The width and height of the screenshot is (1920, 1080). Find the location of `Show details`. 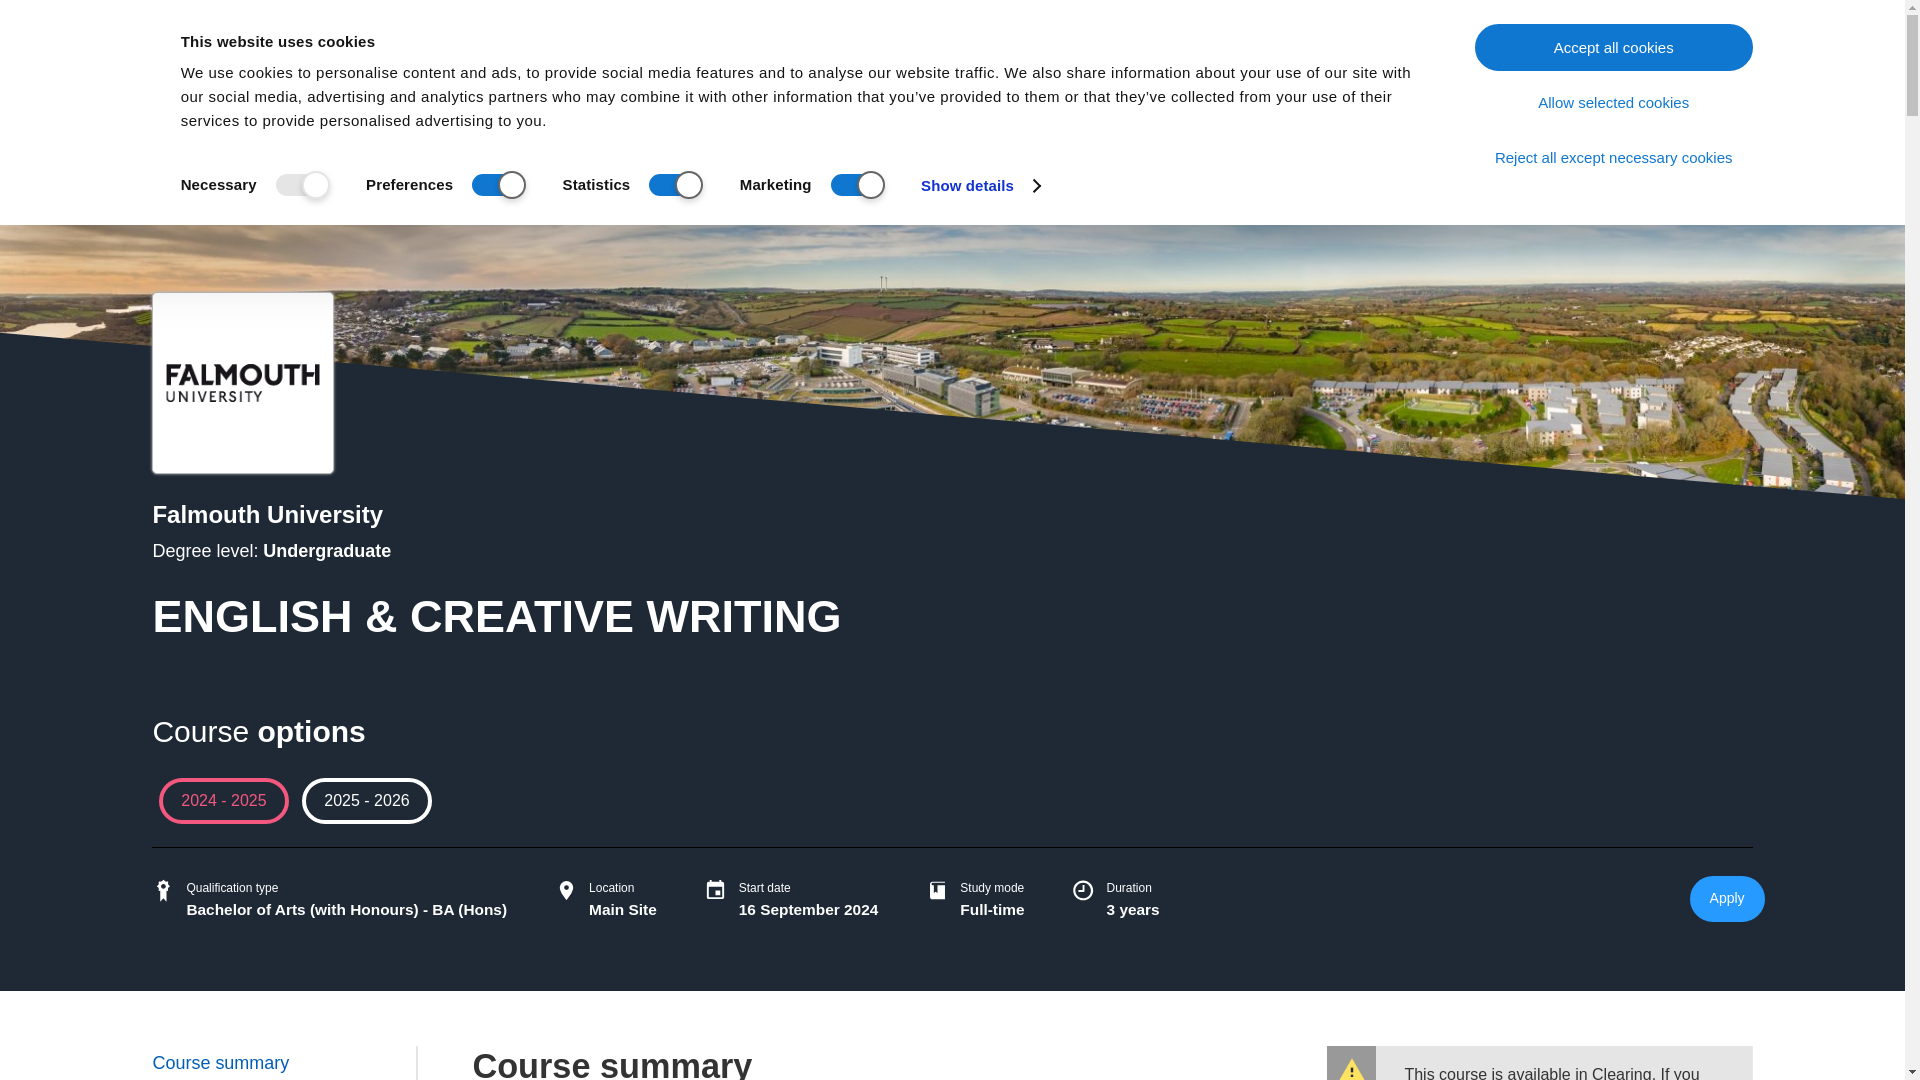

Show details is located at coordinates (980, 185).